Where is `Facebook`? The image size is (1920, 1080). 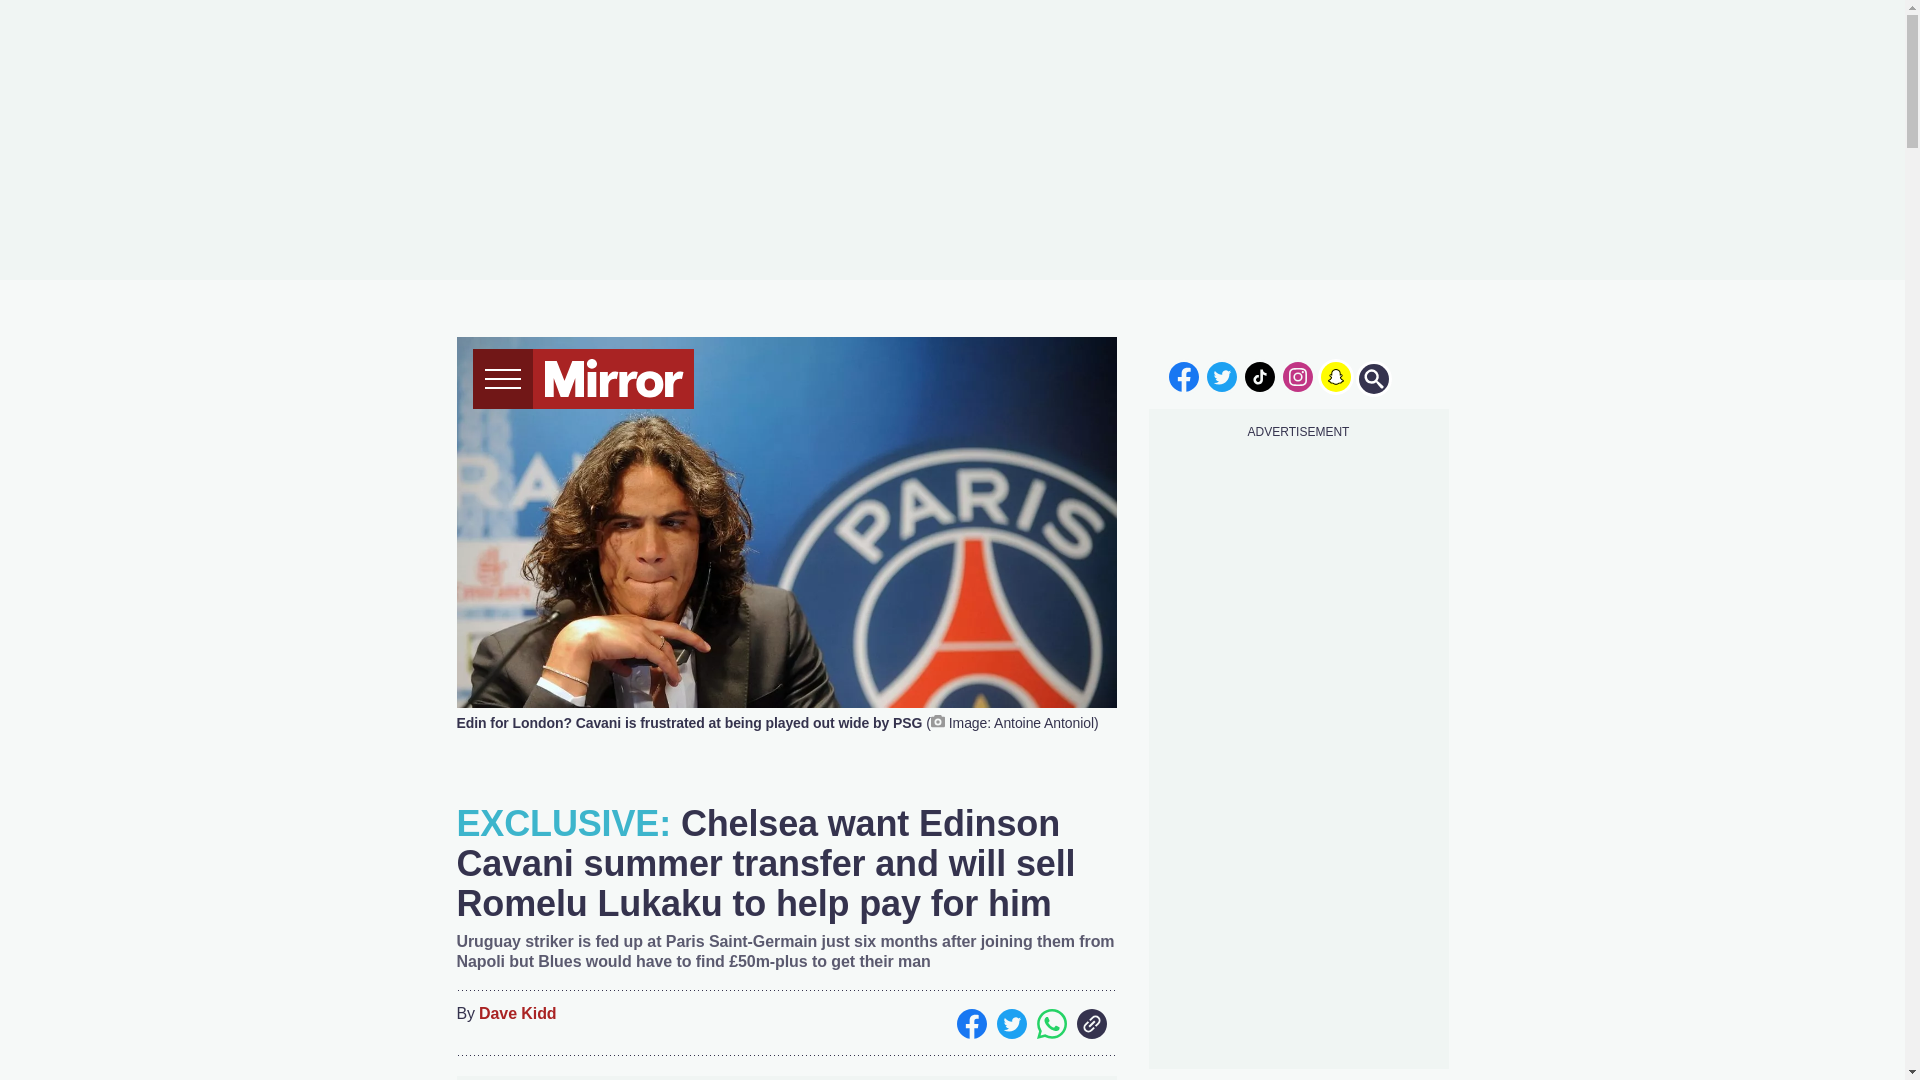
Facebook is located at coordinates (971, 1023).